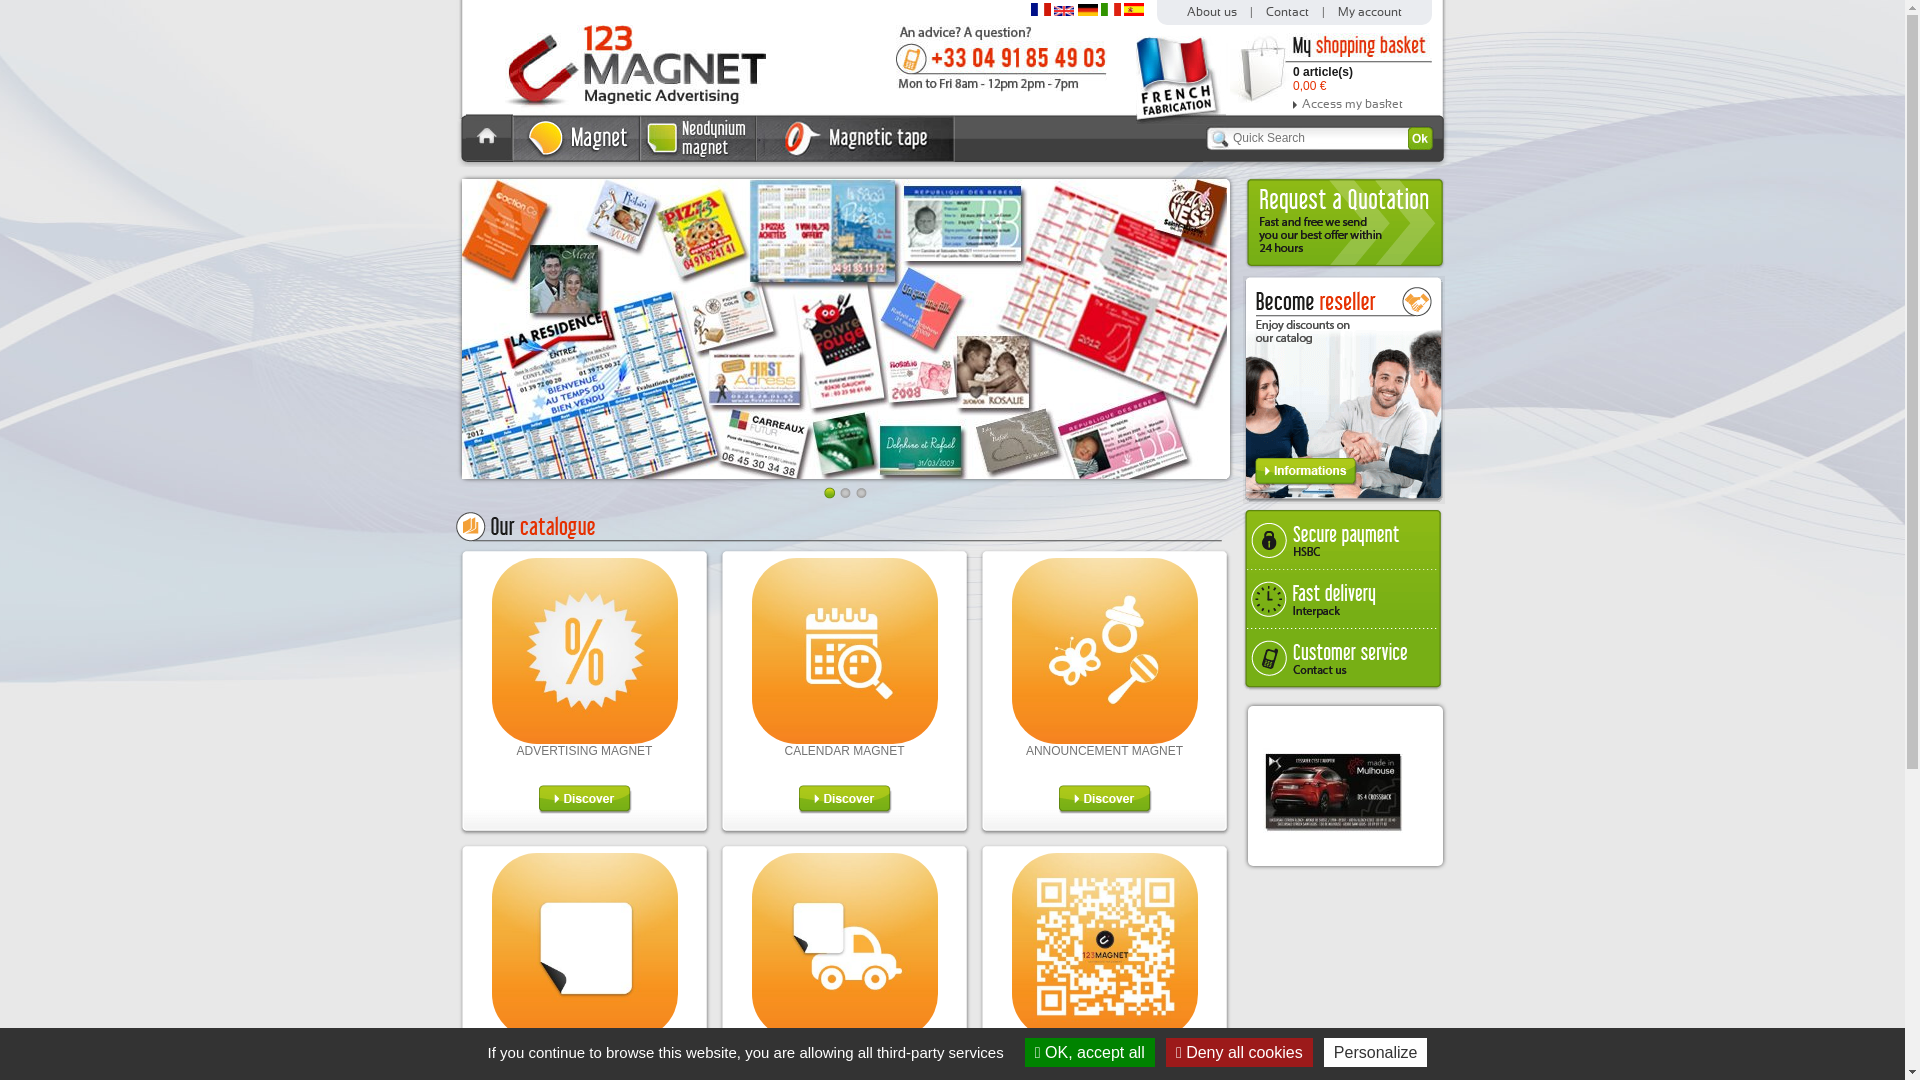  Describe the element at coordinates (845, 740) in the screenshot. I see `Calendar magnet` at that location.